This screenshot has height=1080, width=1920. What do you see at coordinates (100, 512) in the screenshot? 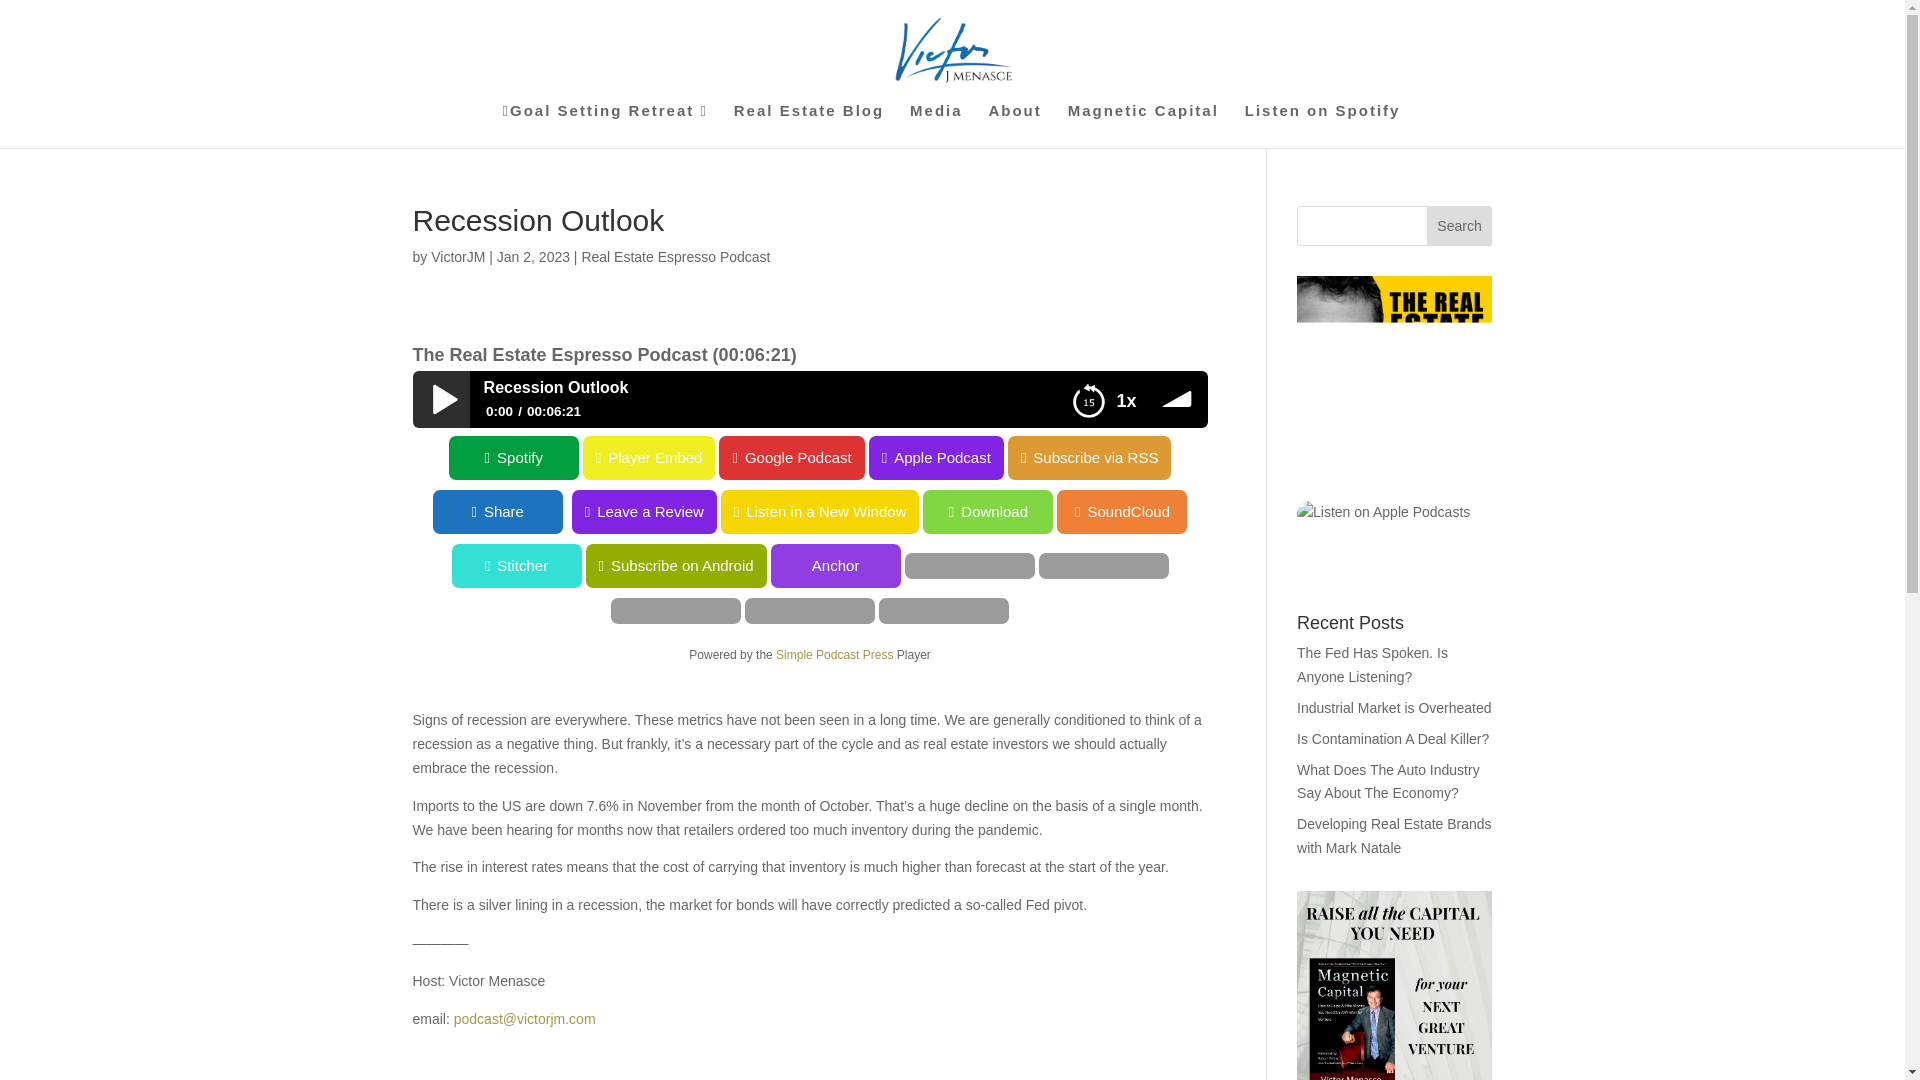
I see `Listen in a New Window` at bounding box center [100, 512].